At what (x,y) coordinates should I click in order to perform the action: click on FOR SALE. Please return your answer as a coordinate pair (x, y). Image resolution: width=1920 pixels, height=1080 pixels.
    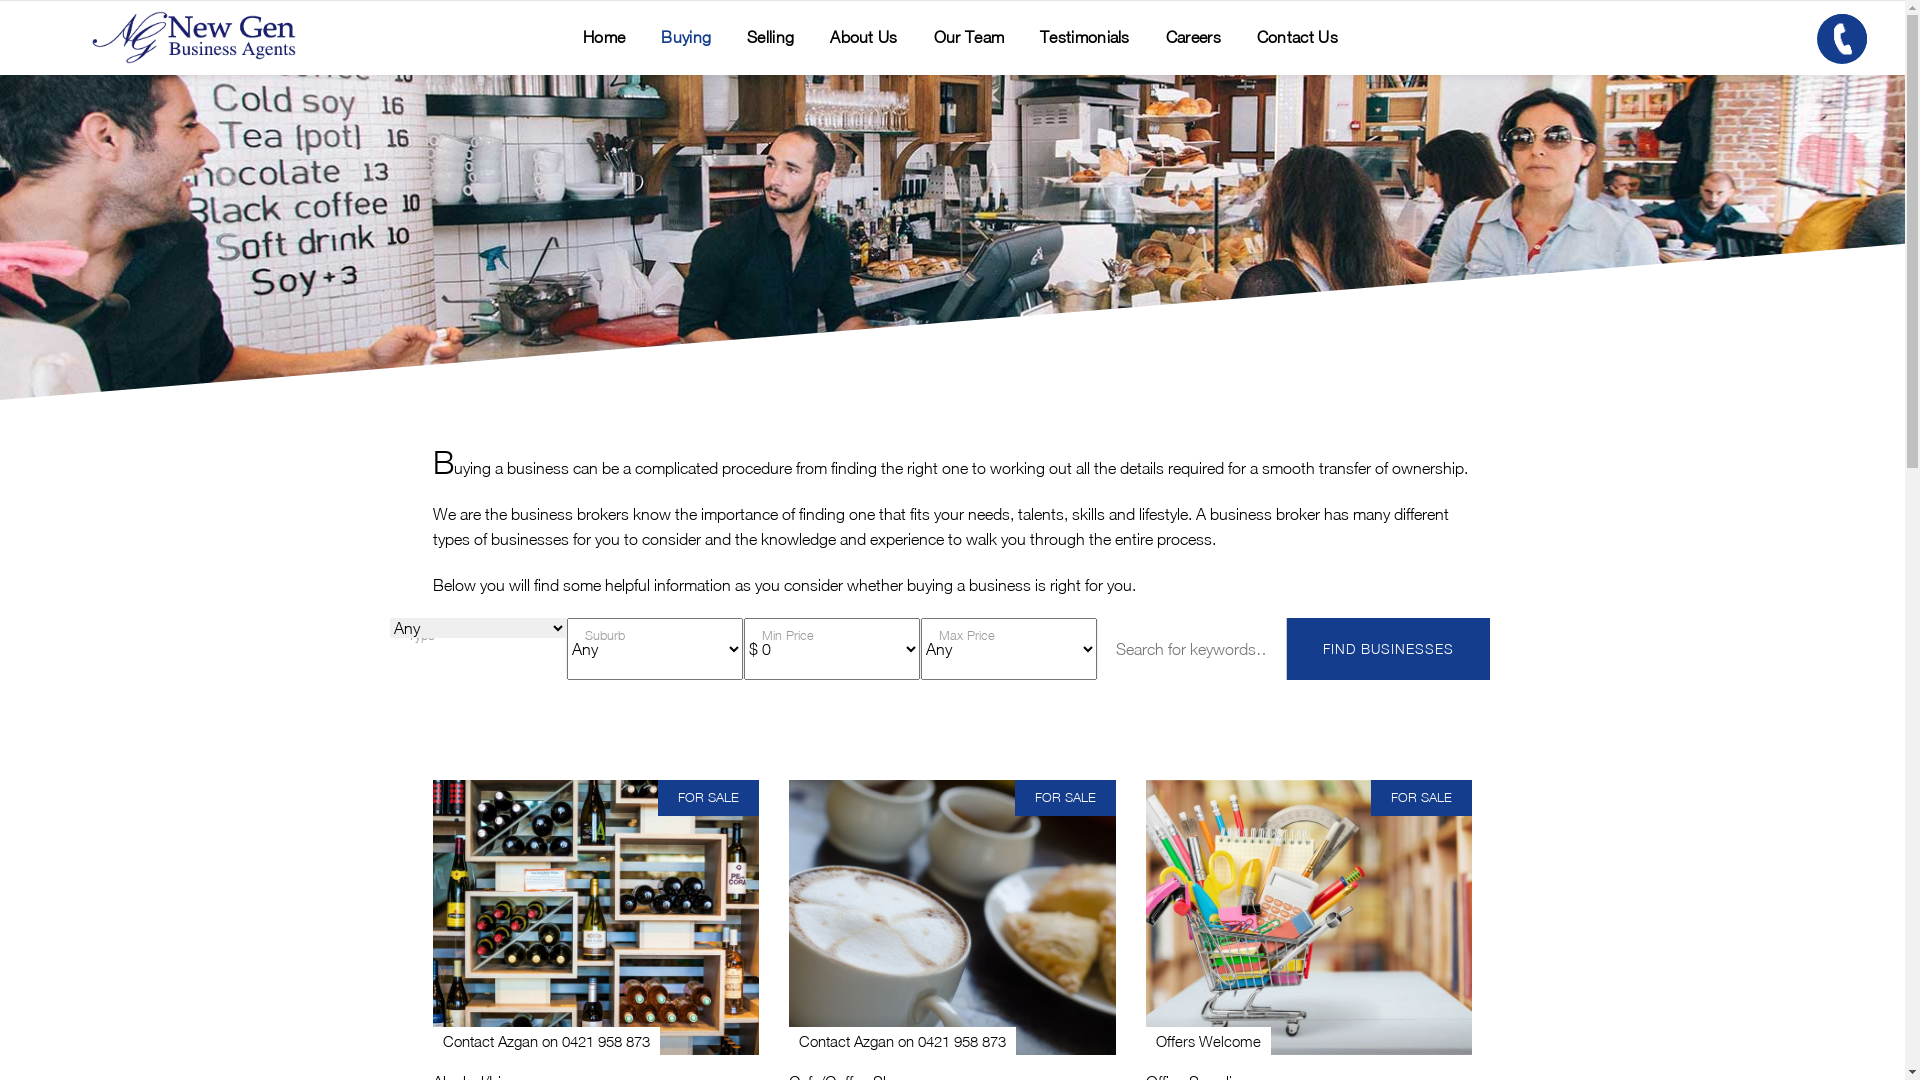
    Looking at the image, I should click on (708, 797).